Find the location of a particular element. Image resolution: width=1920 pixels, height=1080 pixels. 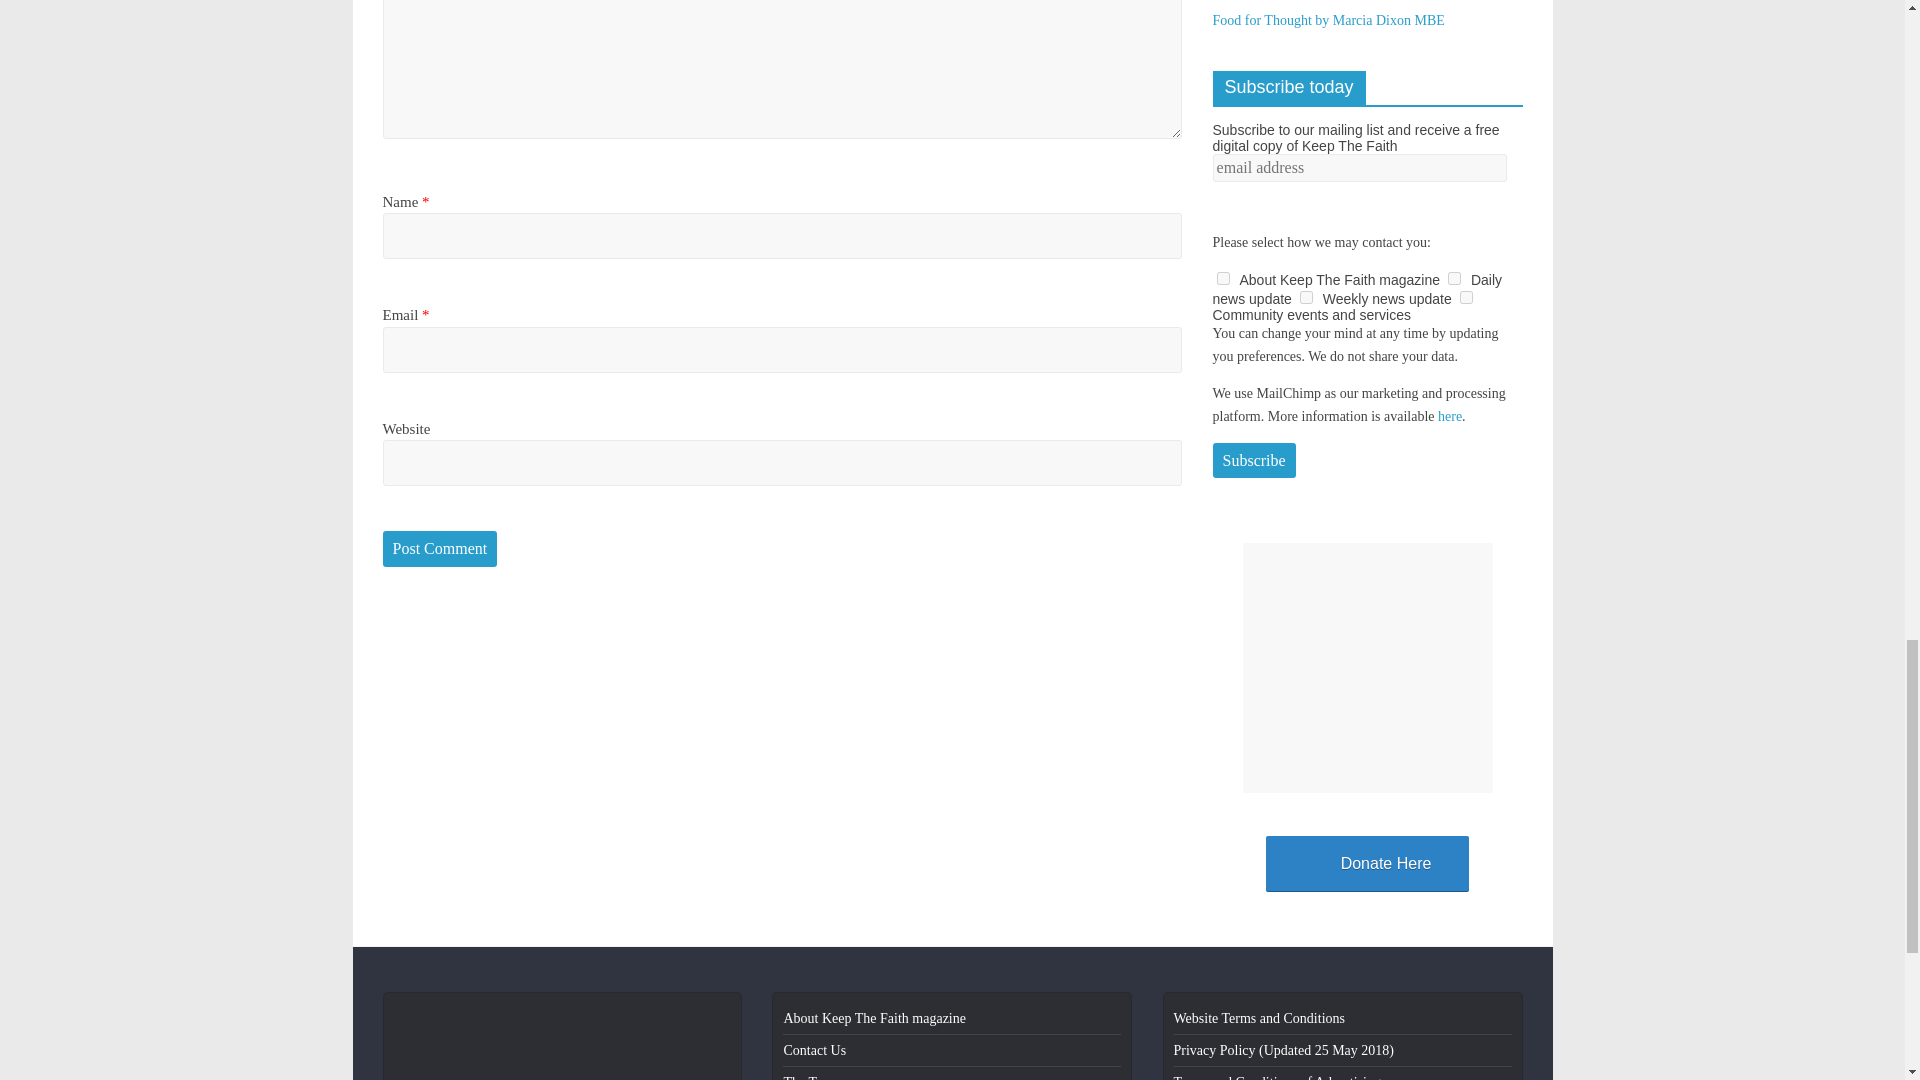

Y is located at coordinates (1466, 296).